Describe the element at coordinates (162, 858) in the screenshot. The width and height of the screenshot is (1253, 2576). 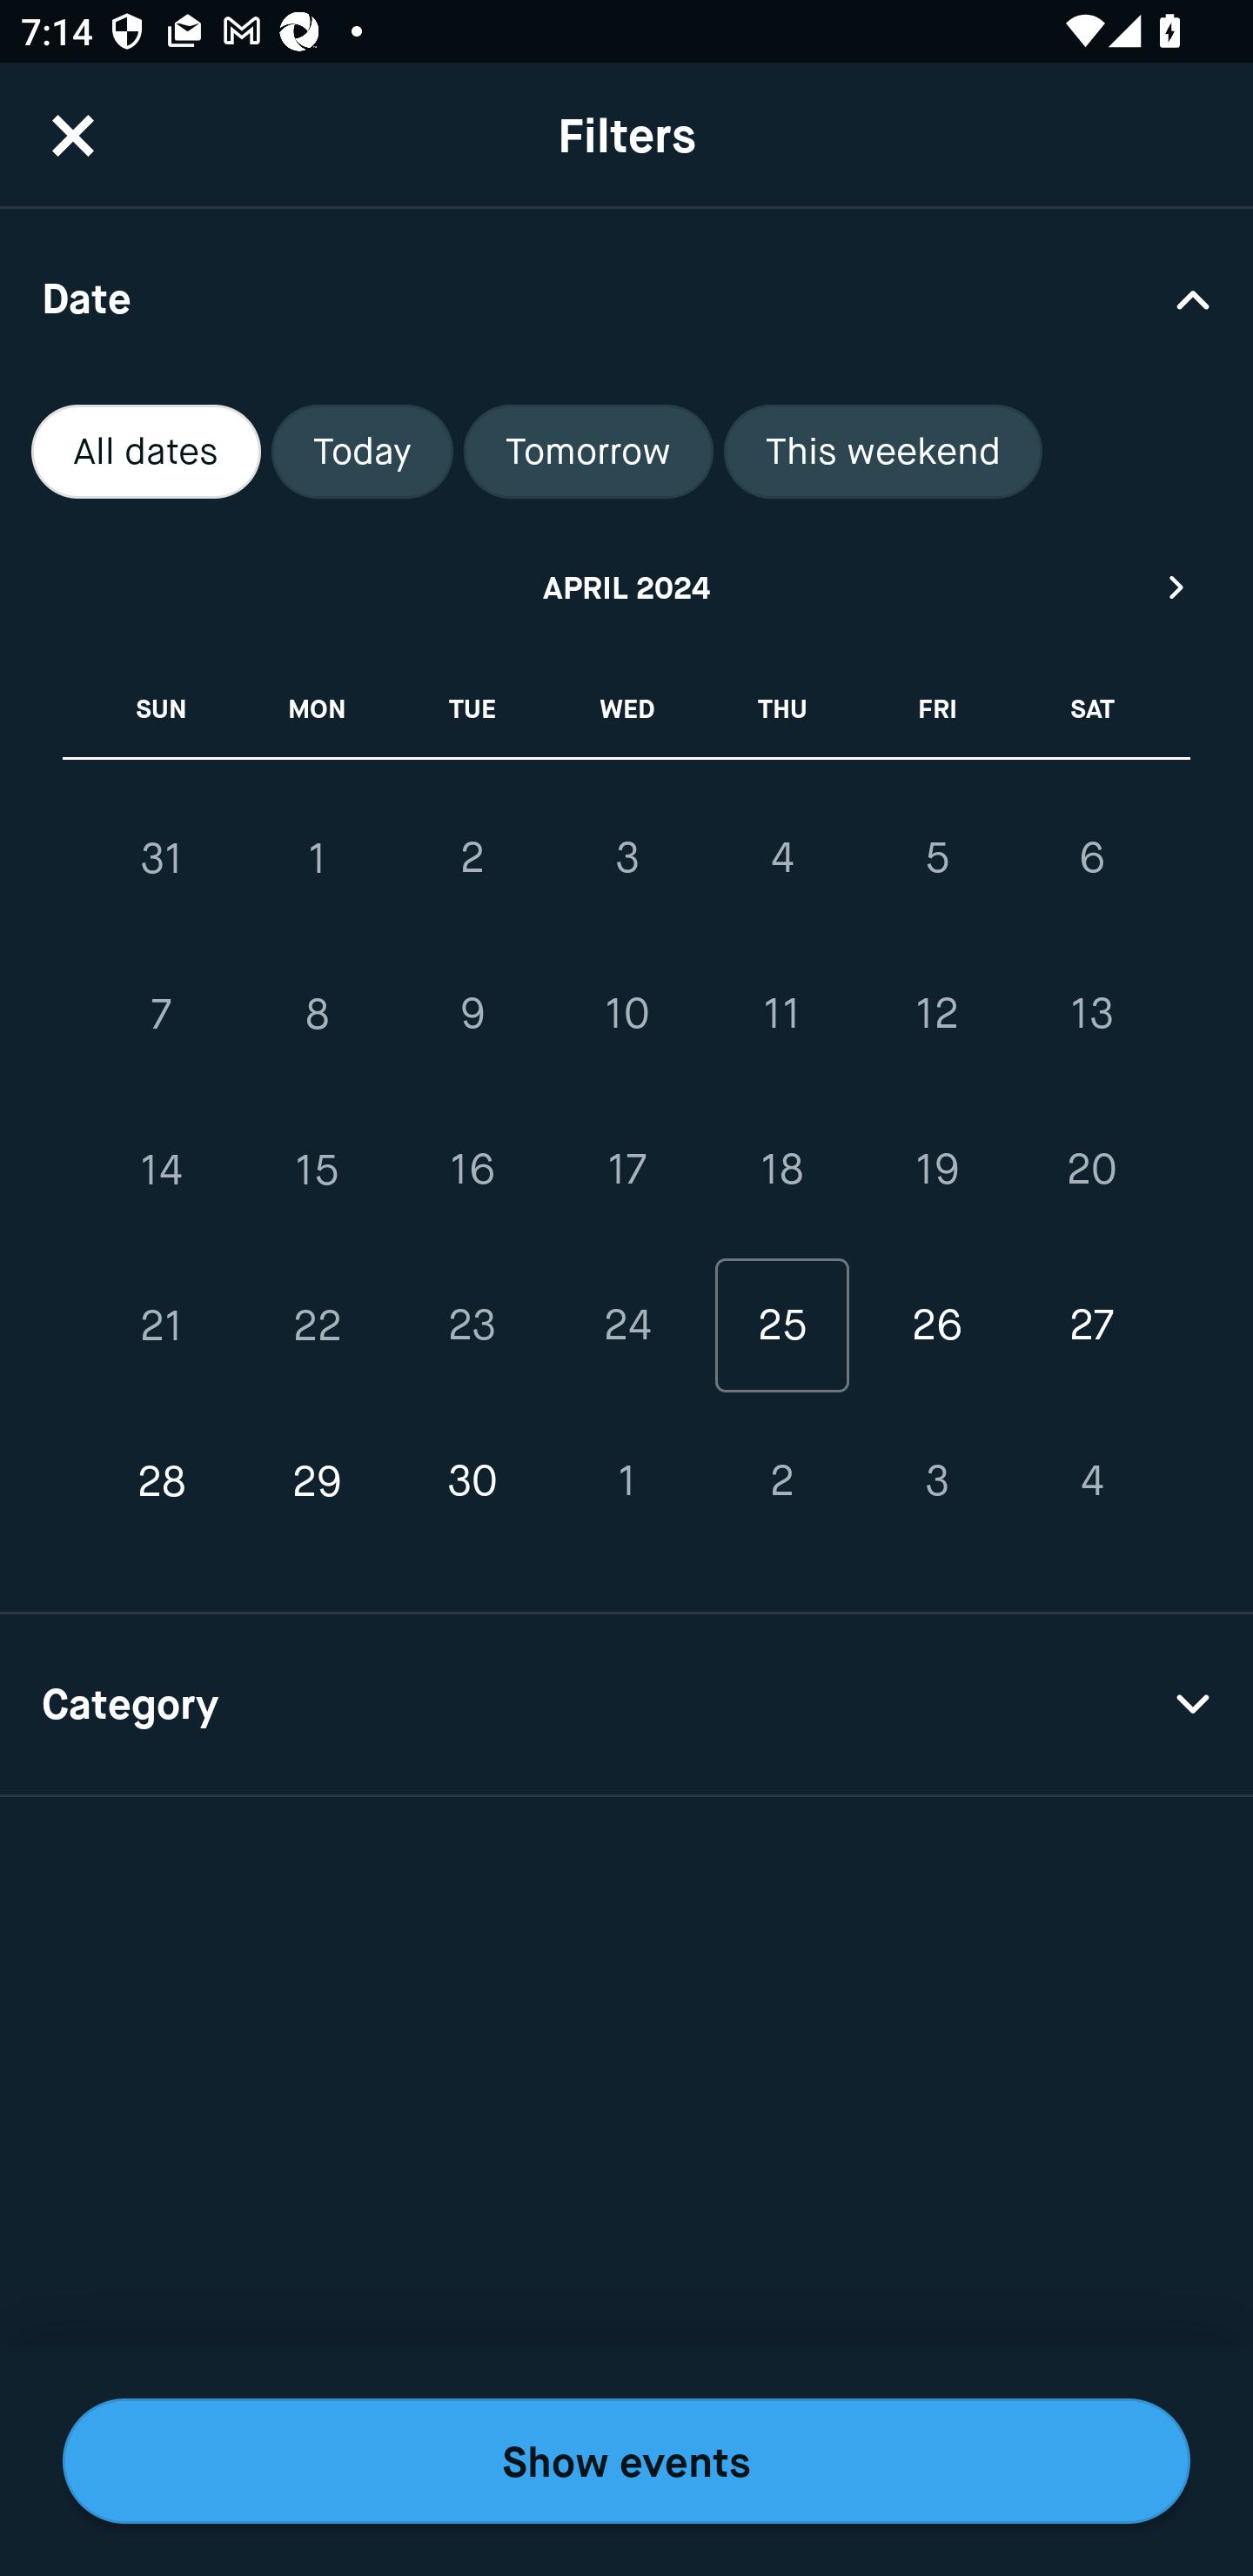
I see `31` at that location.